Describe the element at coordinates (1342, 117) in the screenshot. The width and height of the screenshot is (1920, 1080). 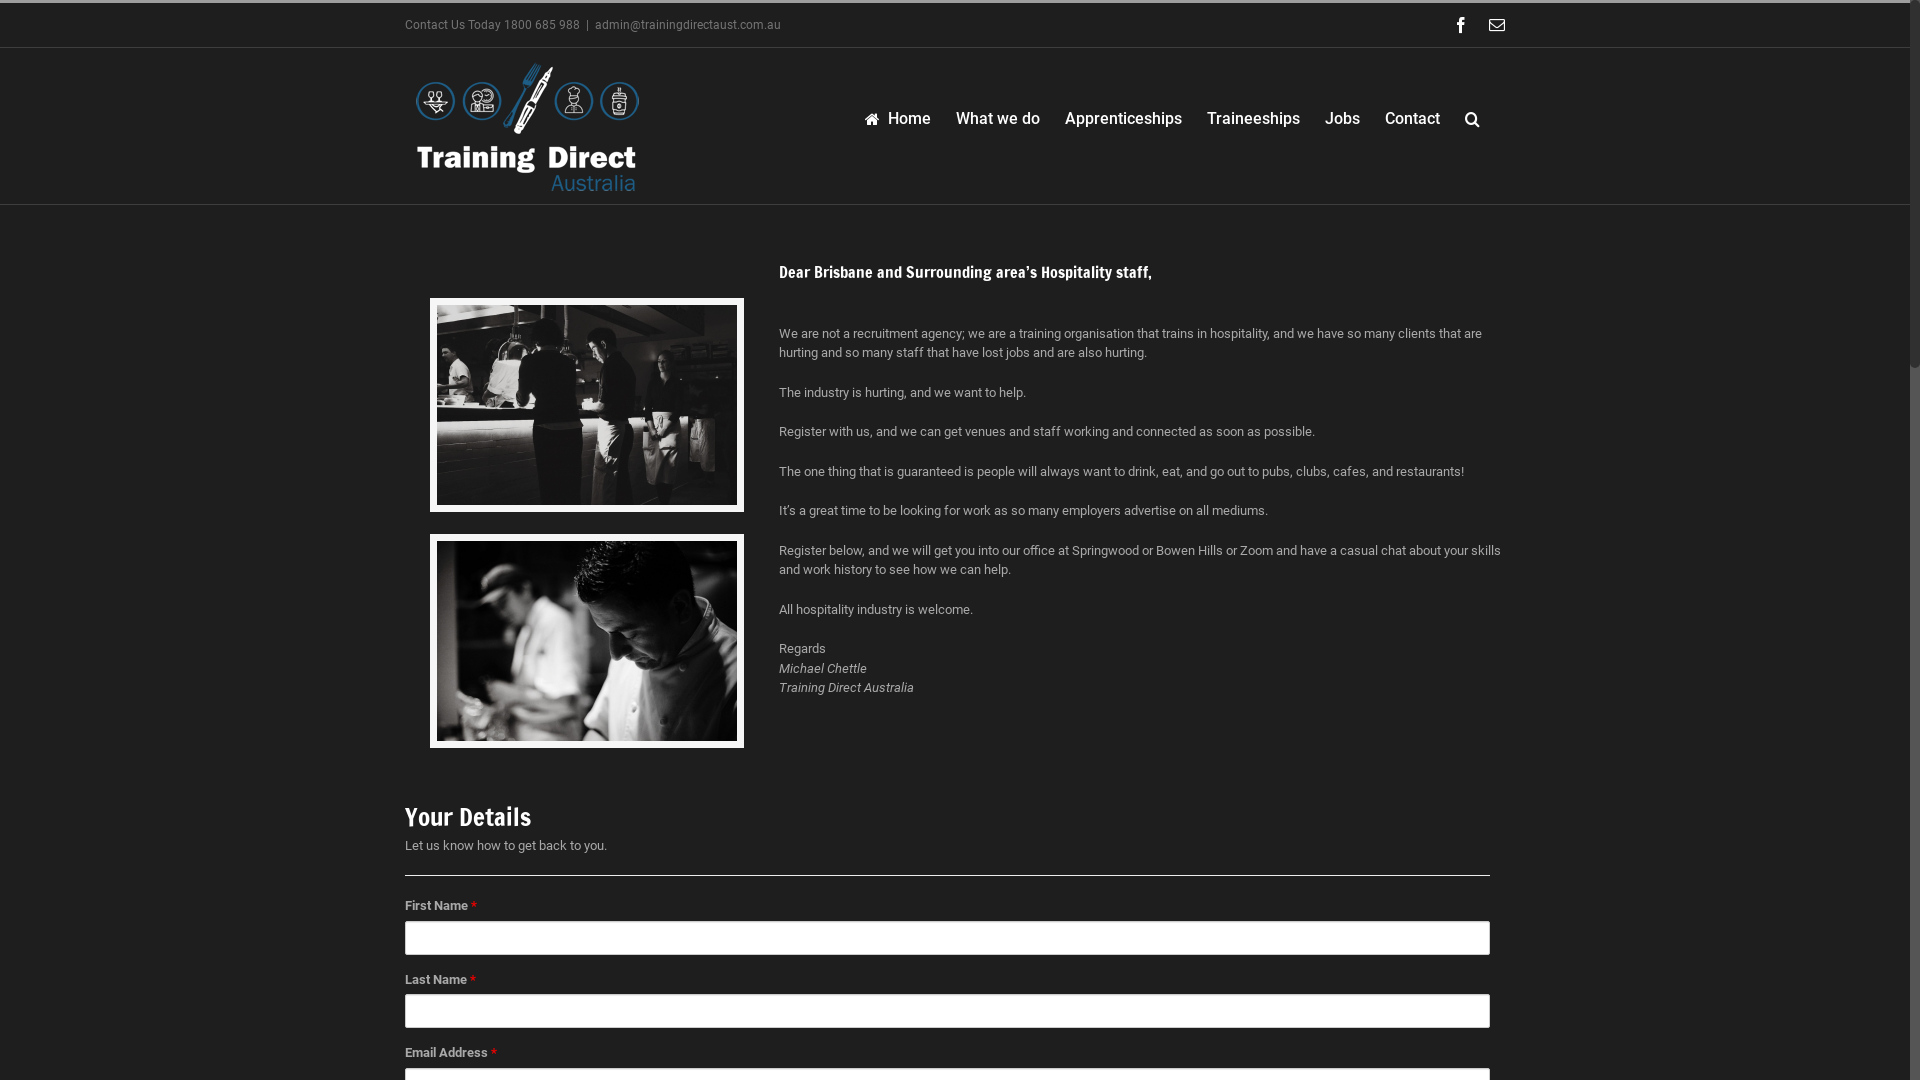
I see `Jobs` at that location.